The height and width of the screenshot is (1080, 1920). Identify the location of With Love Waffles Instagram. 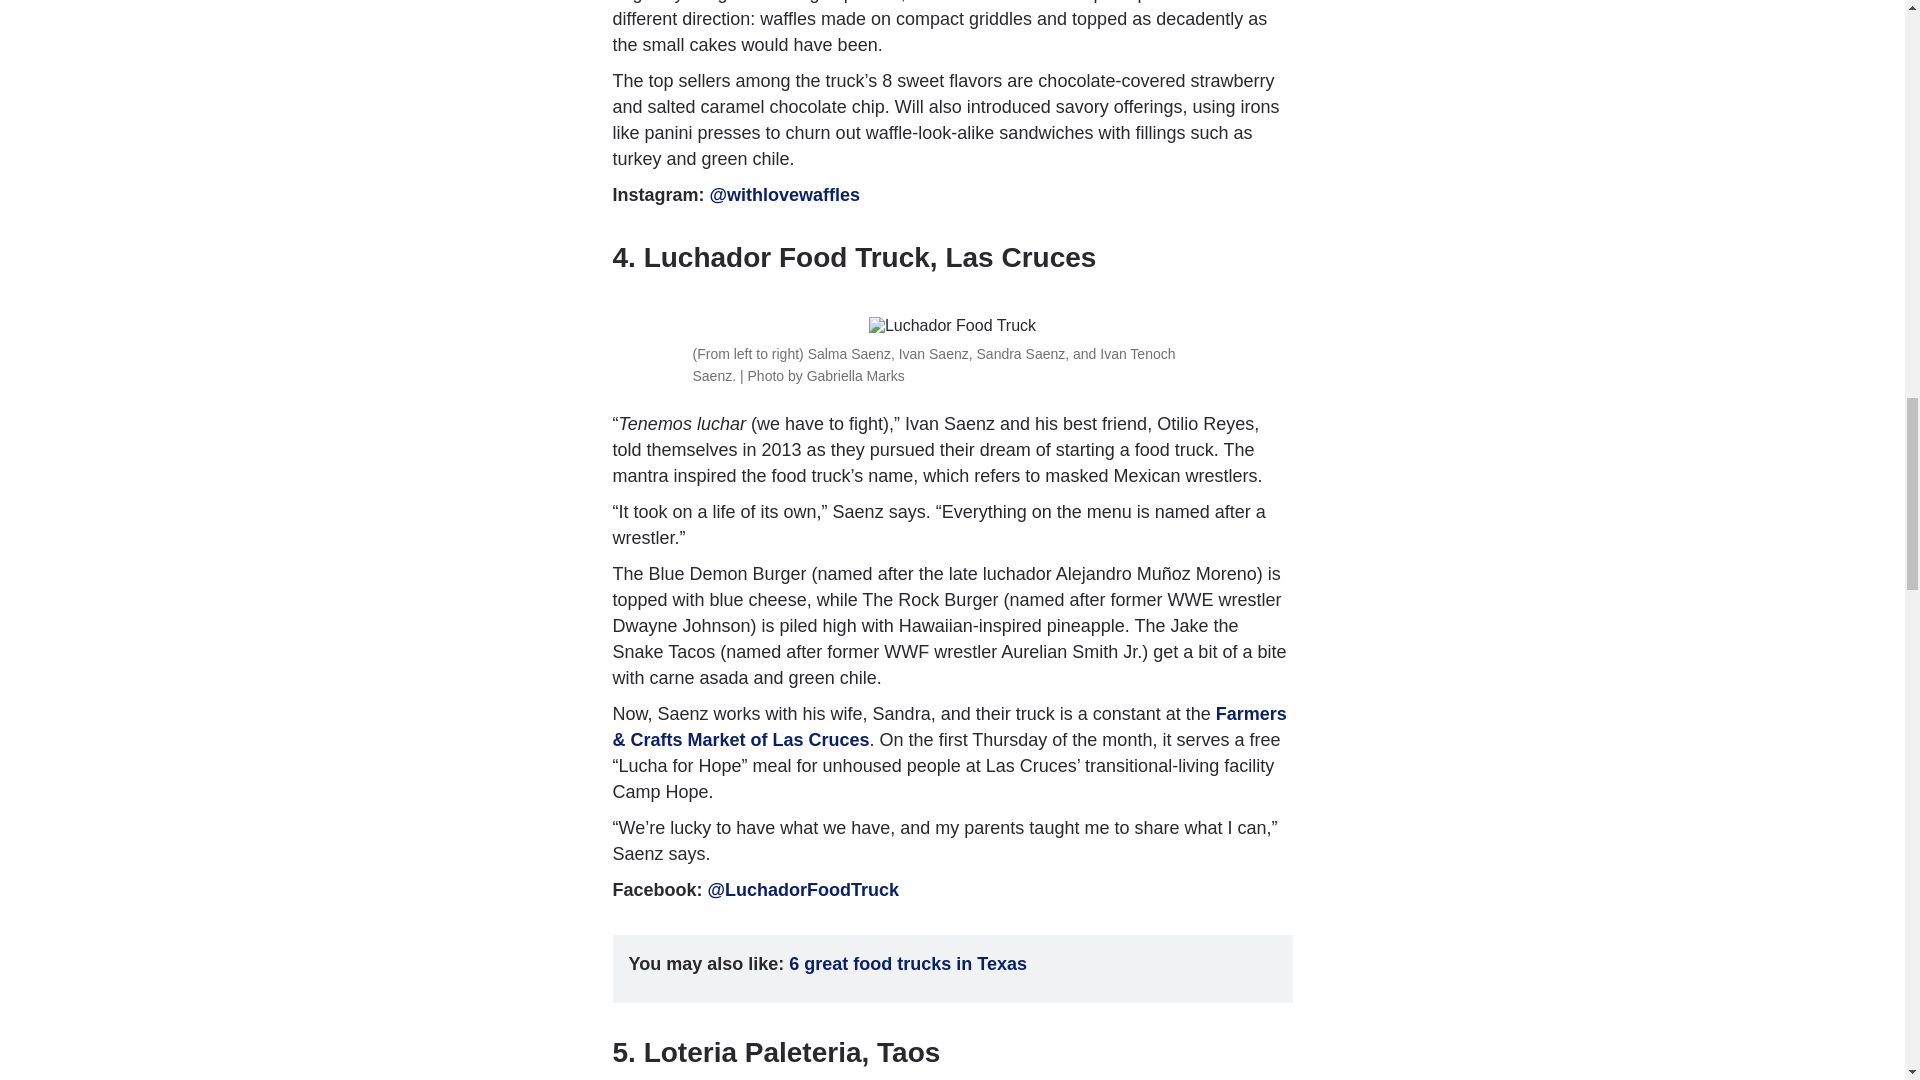
(785, 194).